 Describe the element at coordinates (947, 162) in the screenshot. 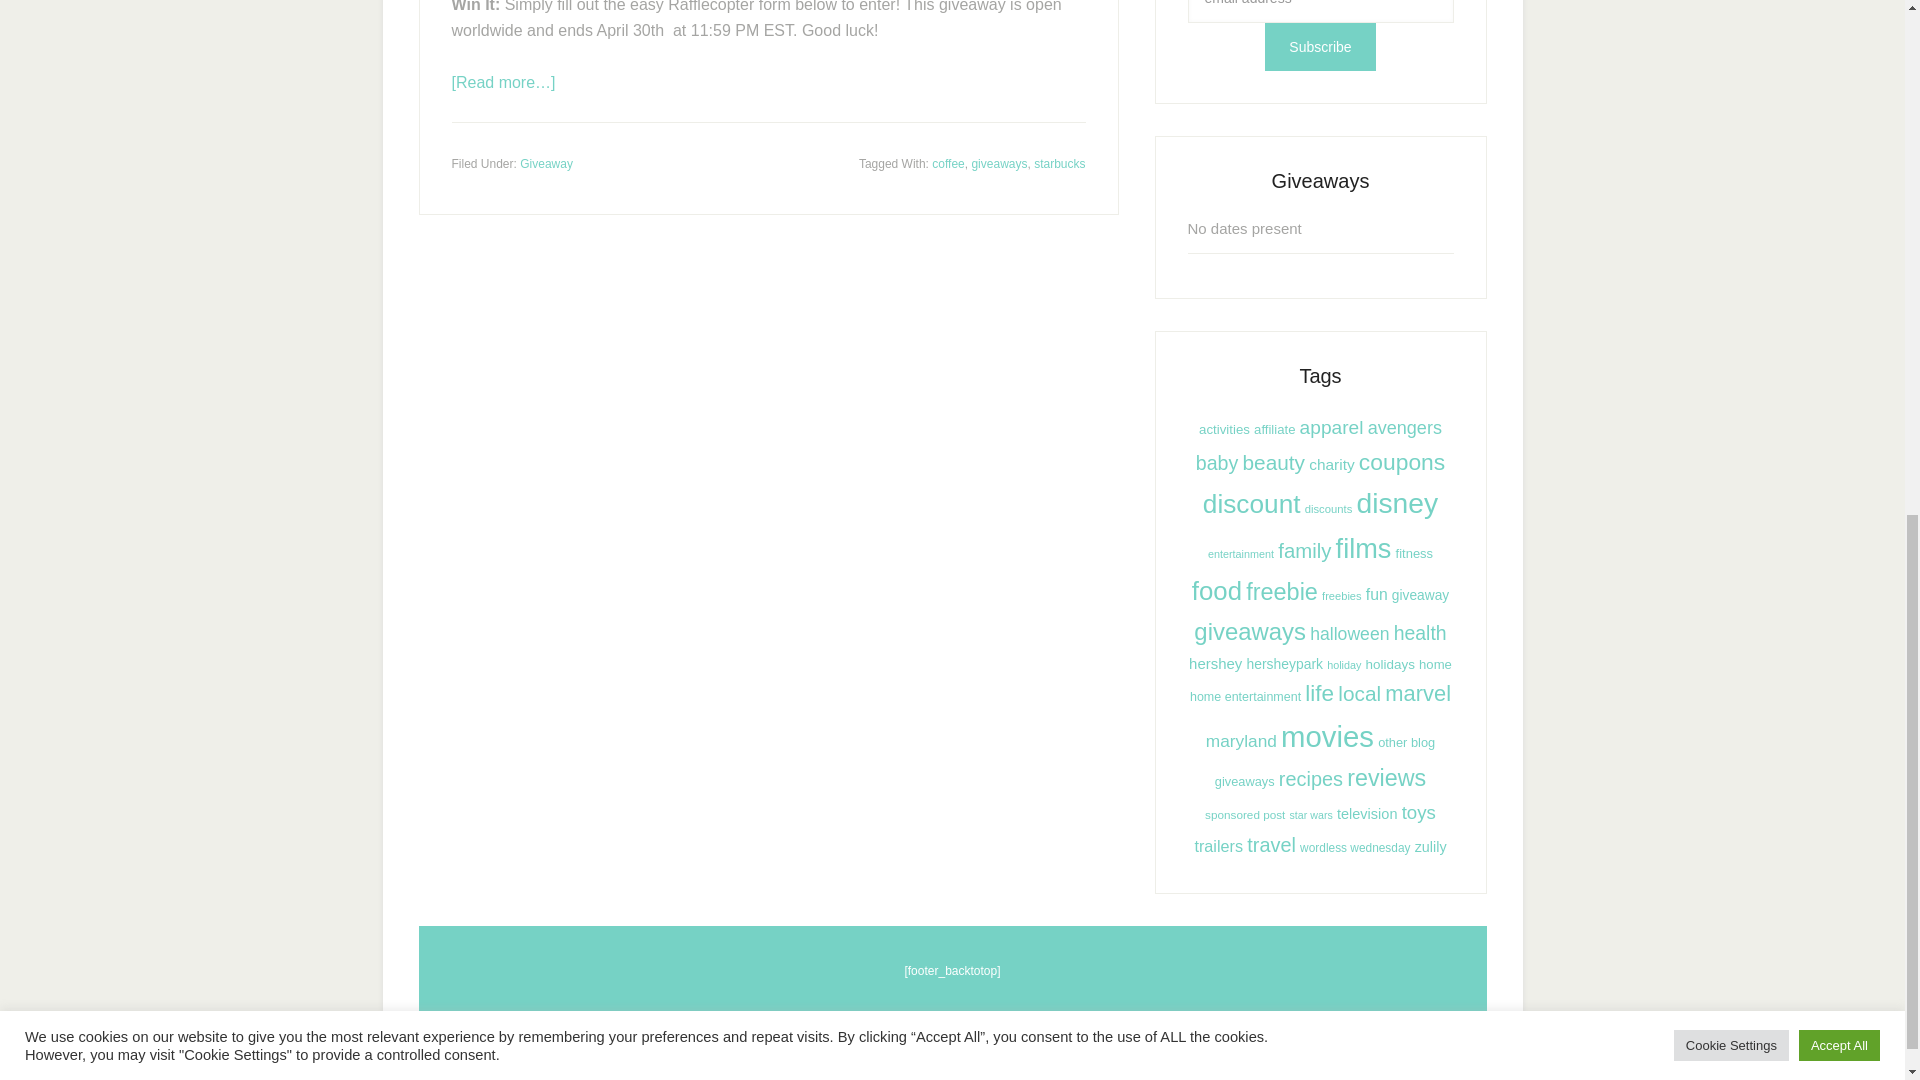

I see `coffee` at that location.